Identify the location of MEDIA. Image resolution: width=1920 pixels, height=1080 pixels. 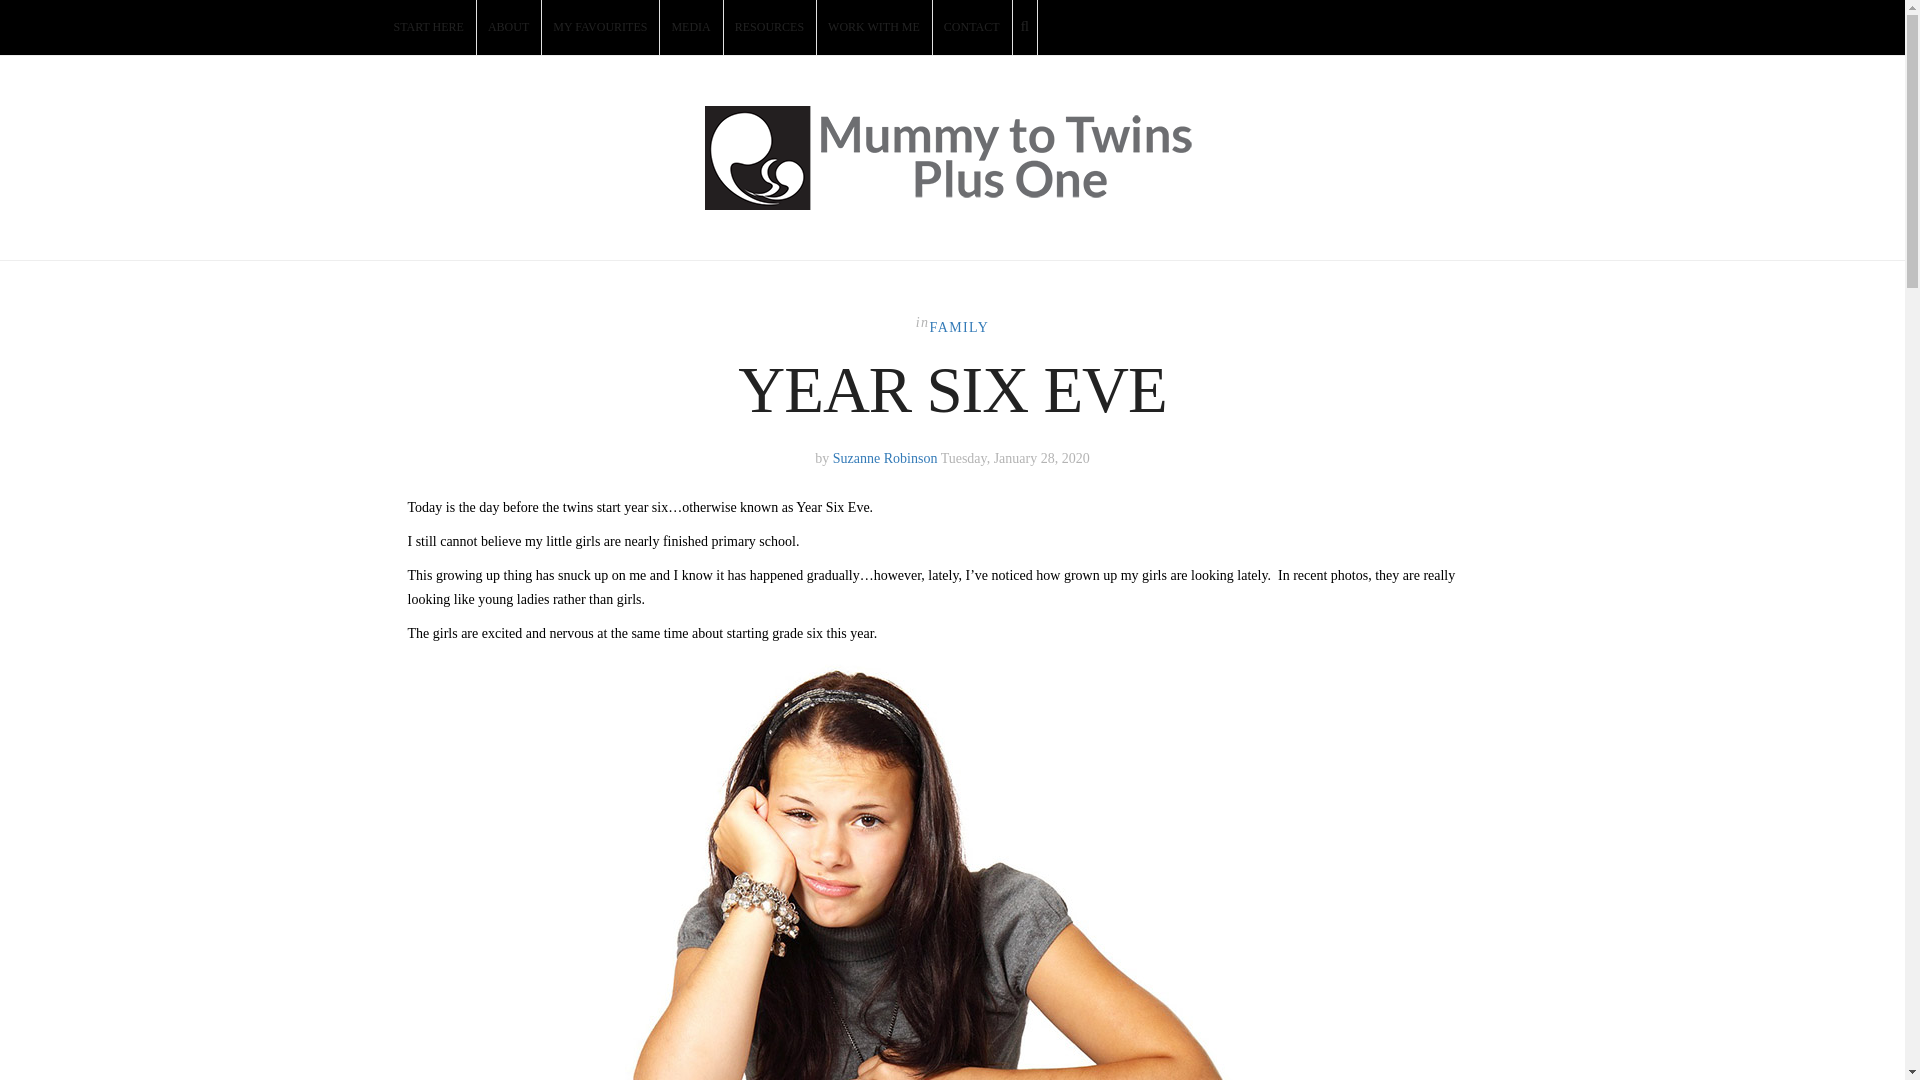
(692, 28).